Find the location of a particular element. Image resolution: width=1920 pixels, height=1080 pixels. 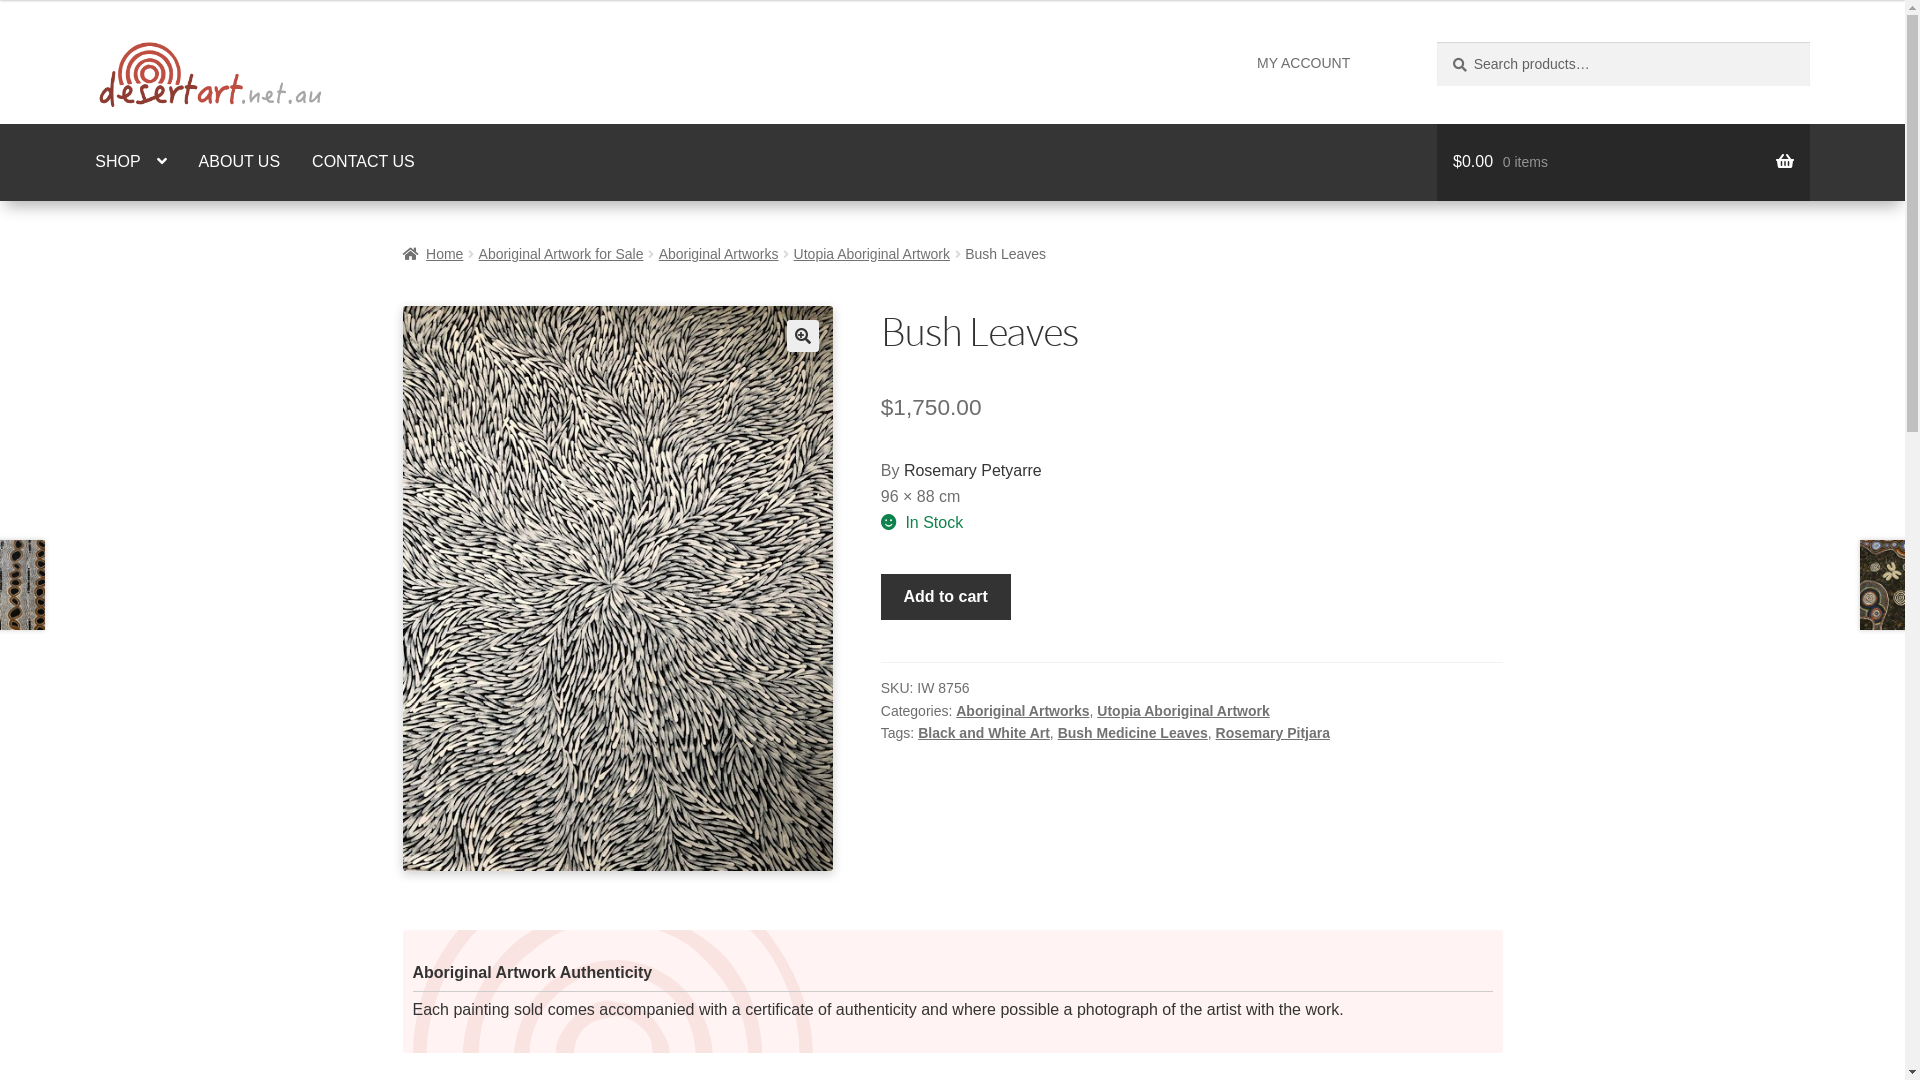

Black and White Art is located at coordinates (984, 733).